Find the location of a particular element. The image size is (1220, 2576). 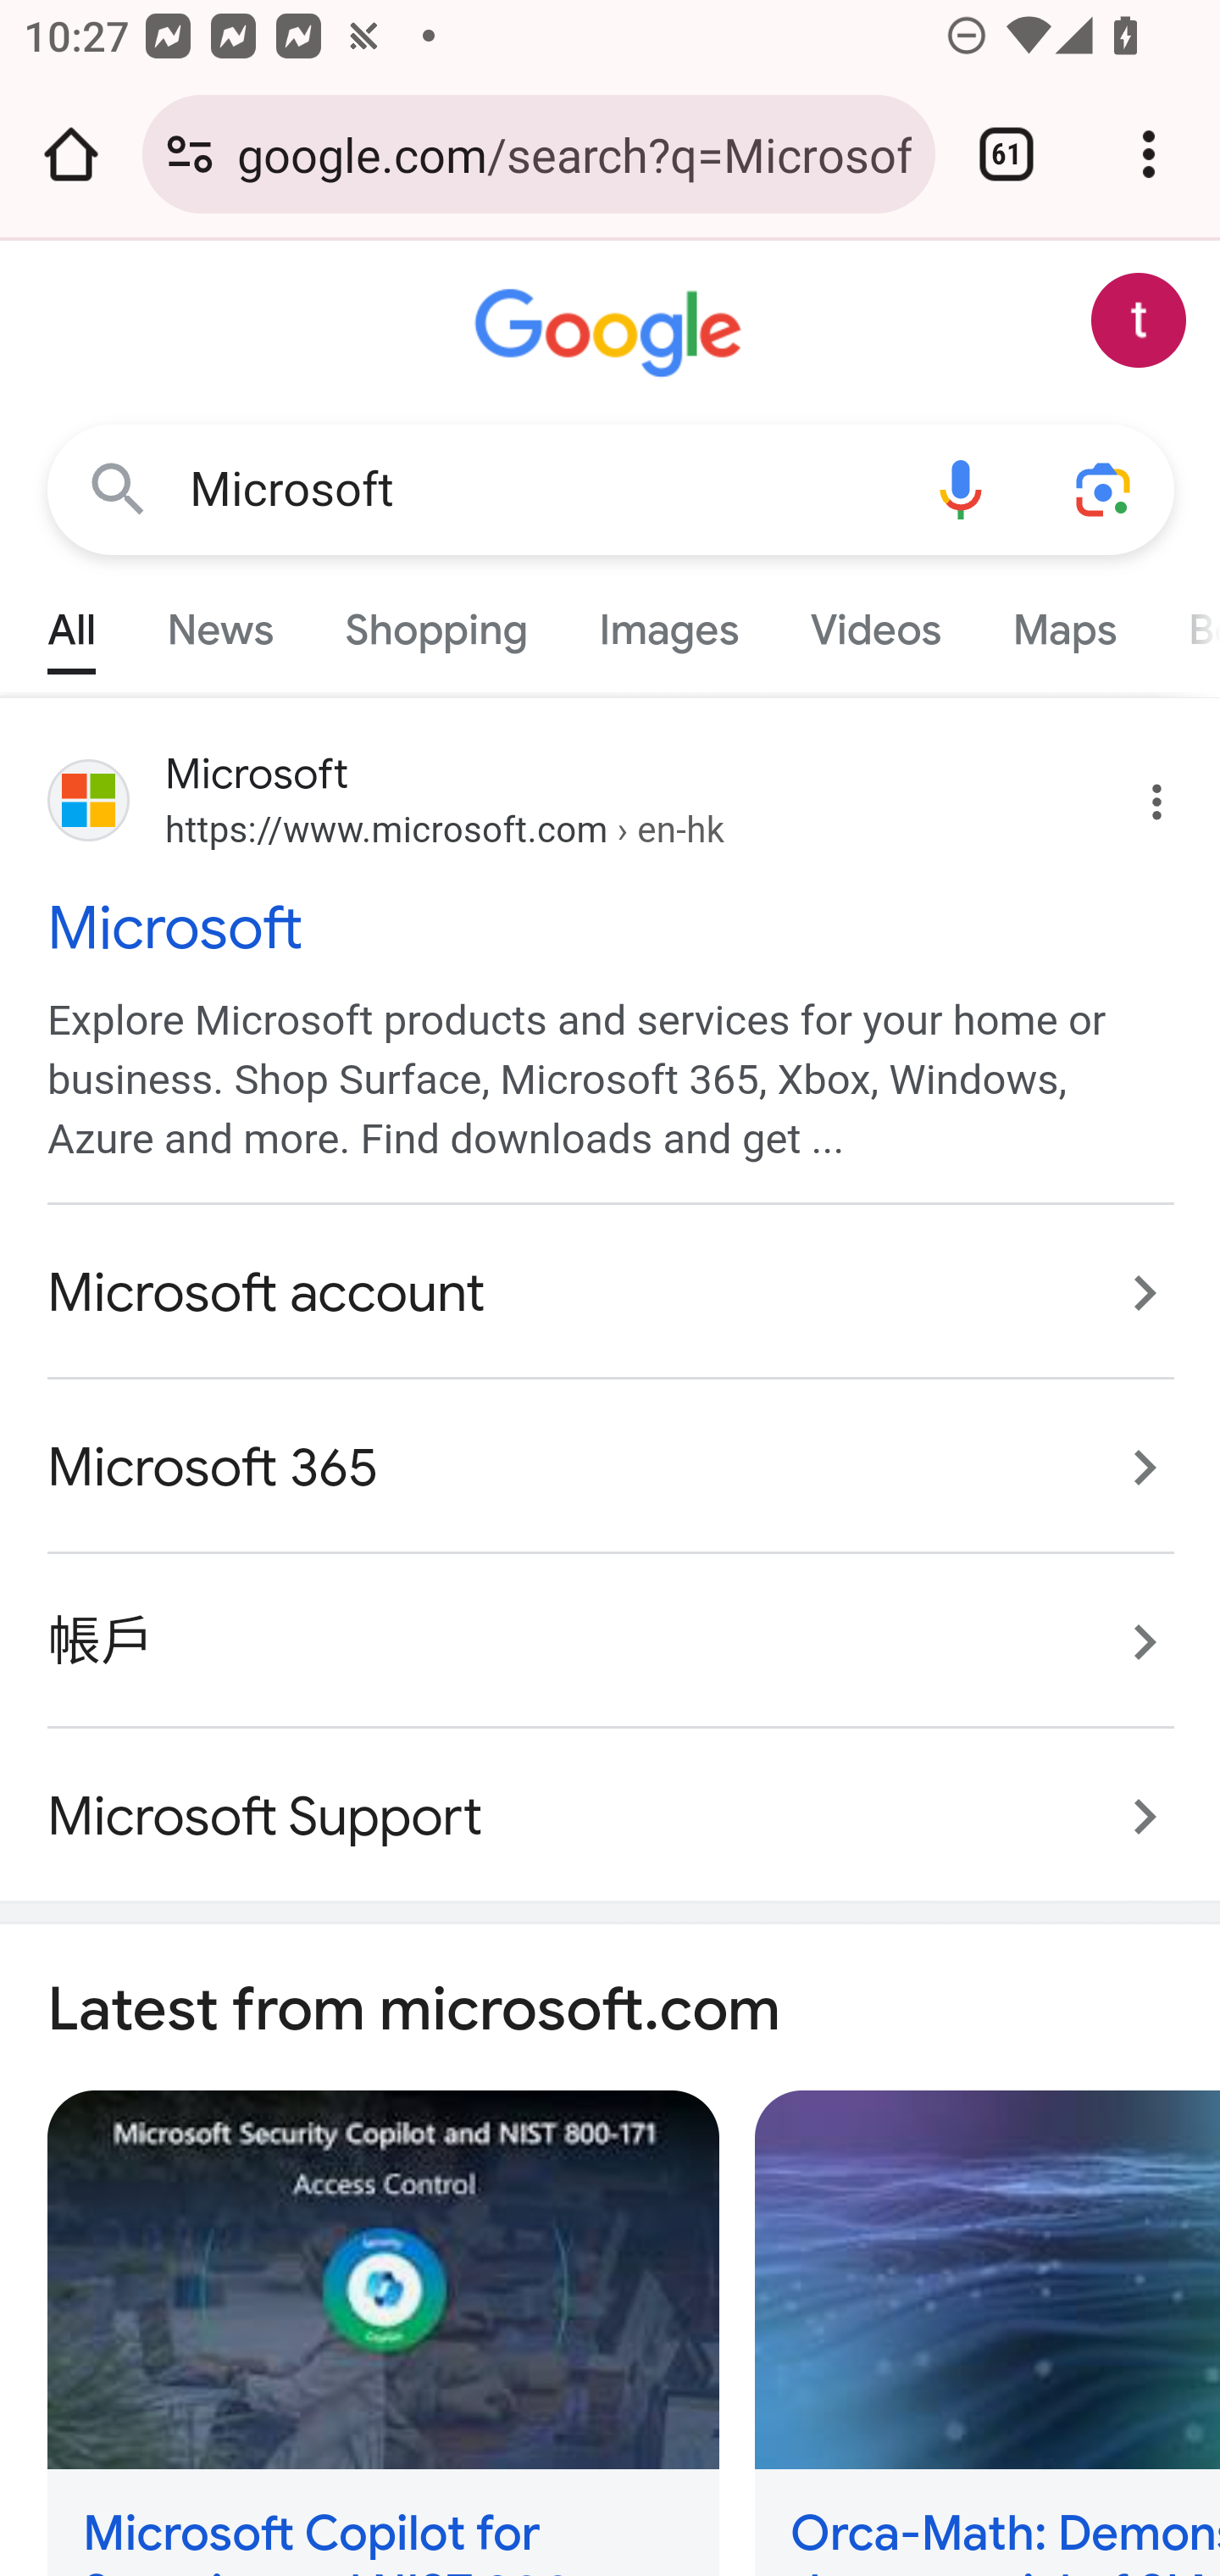

Google is located at coordinates (612, 334).